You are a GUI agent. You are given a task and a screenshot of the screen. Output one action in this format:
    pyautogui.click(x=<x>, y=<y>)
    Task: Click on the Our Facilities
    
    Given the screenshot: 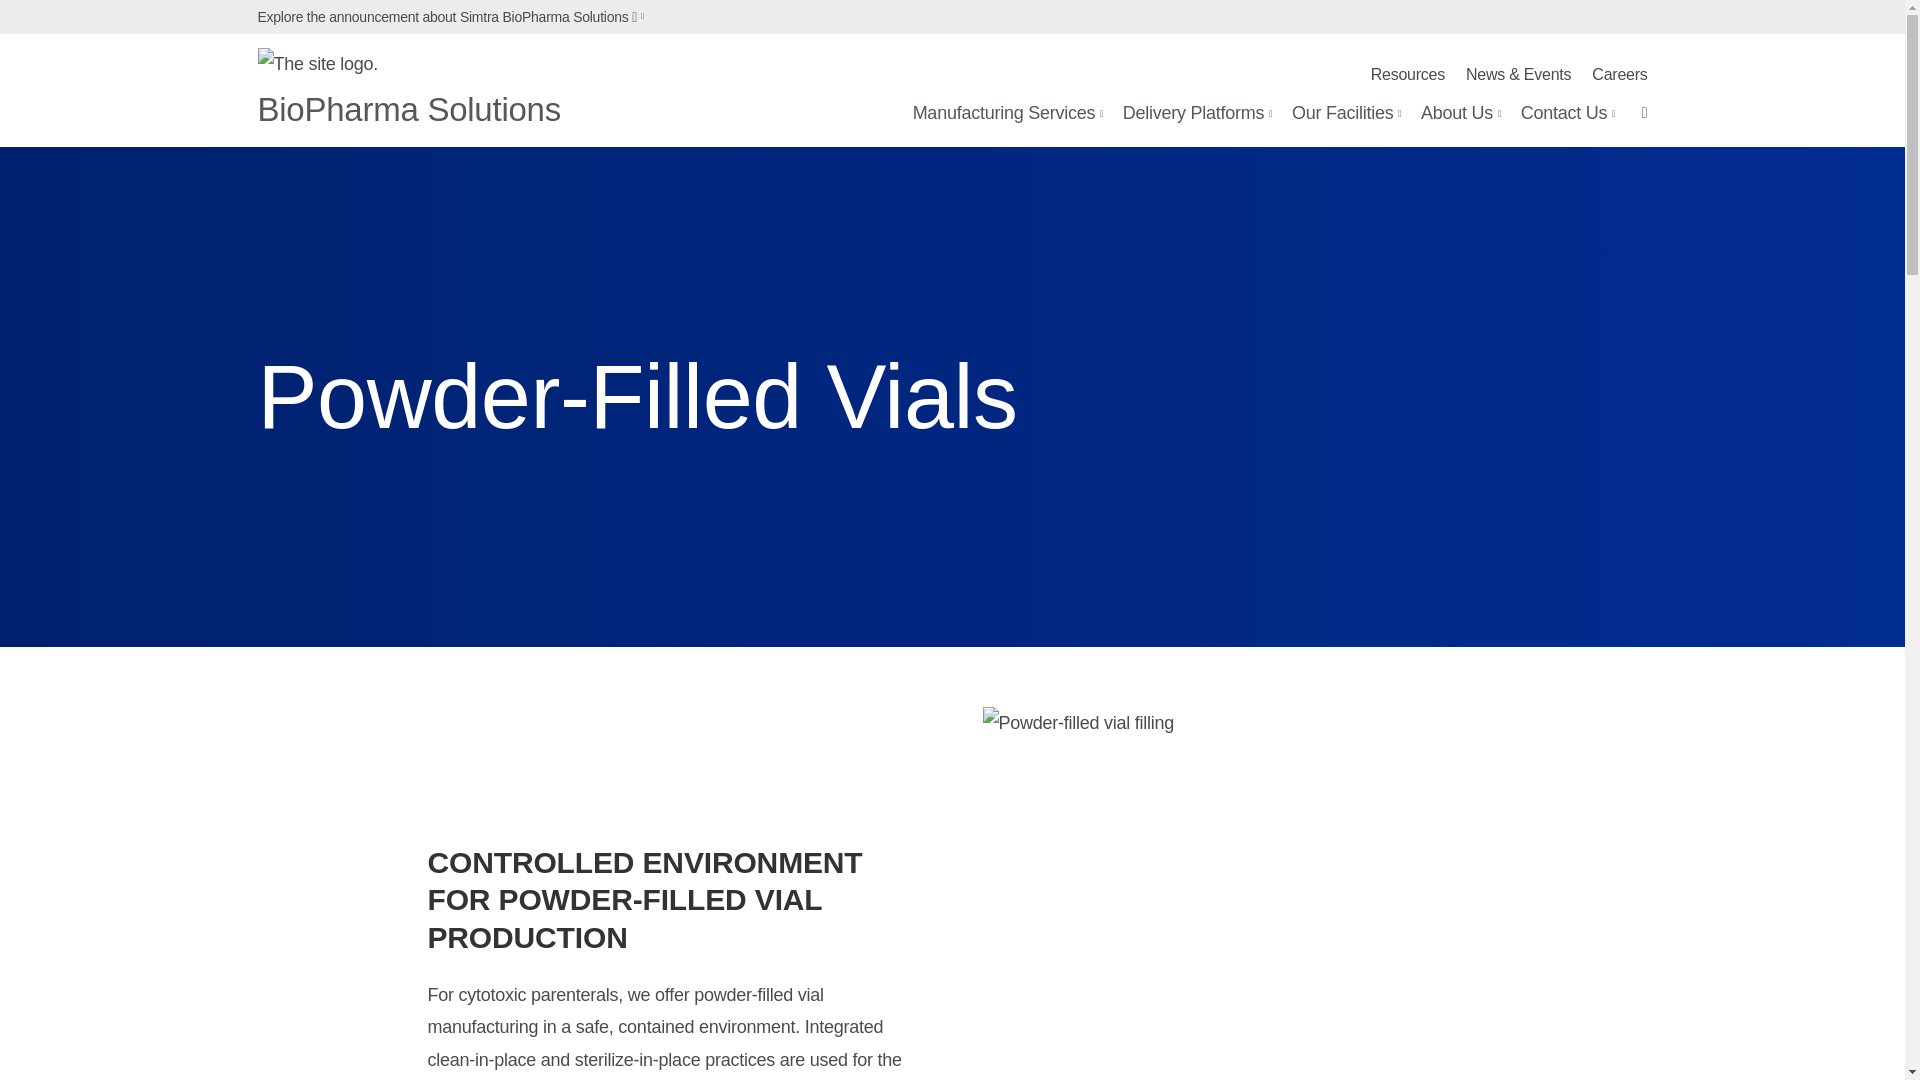 What is the action you would take?
    pyautogui.click(x=1346, y=114)
    